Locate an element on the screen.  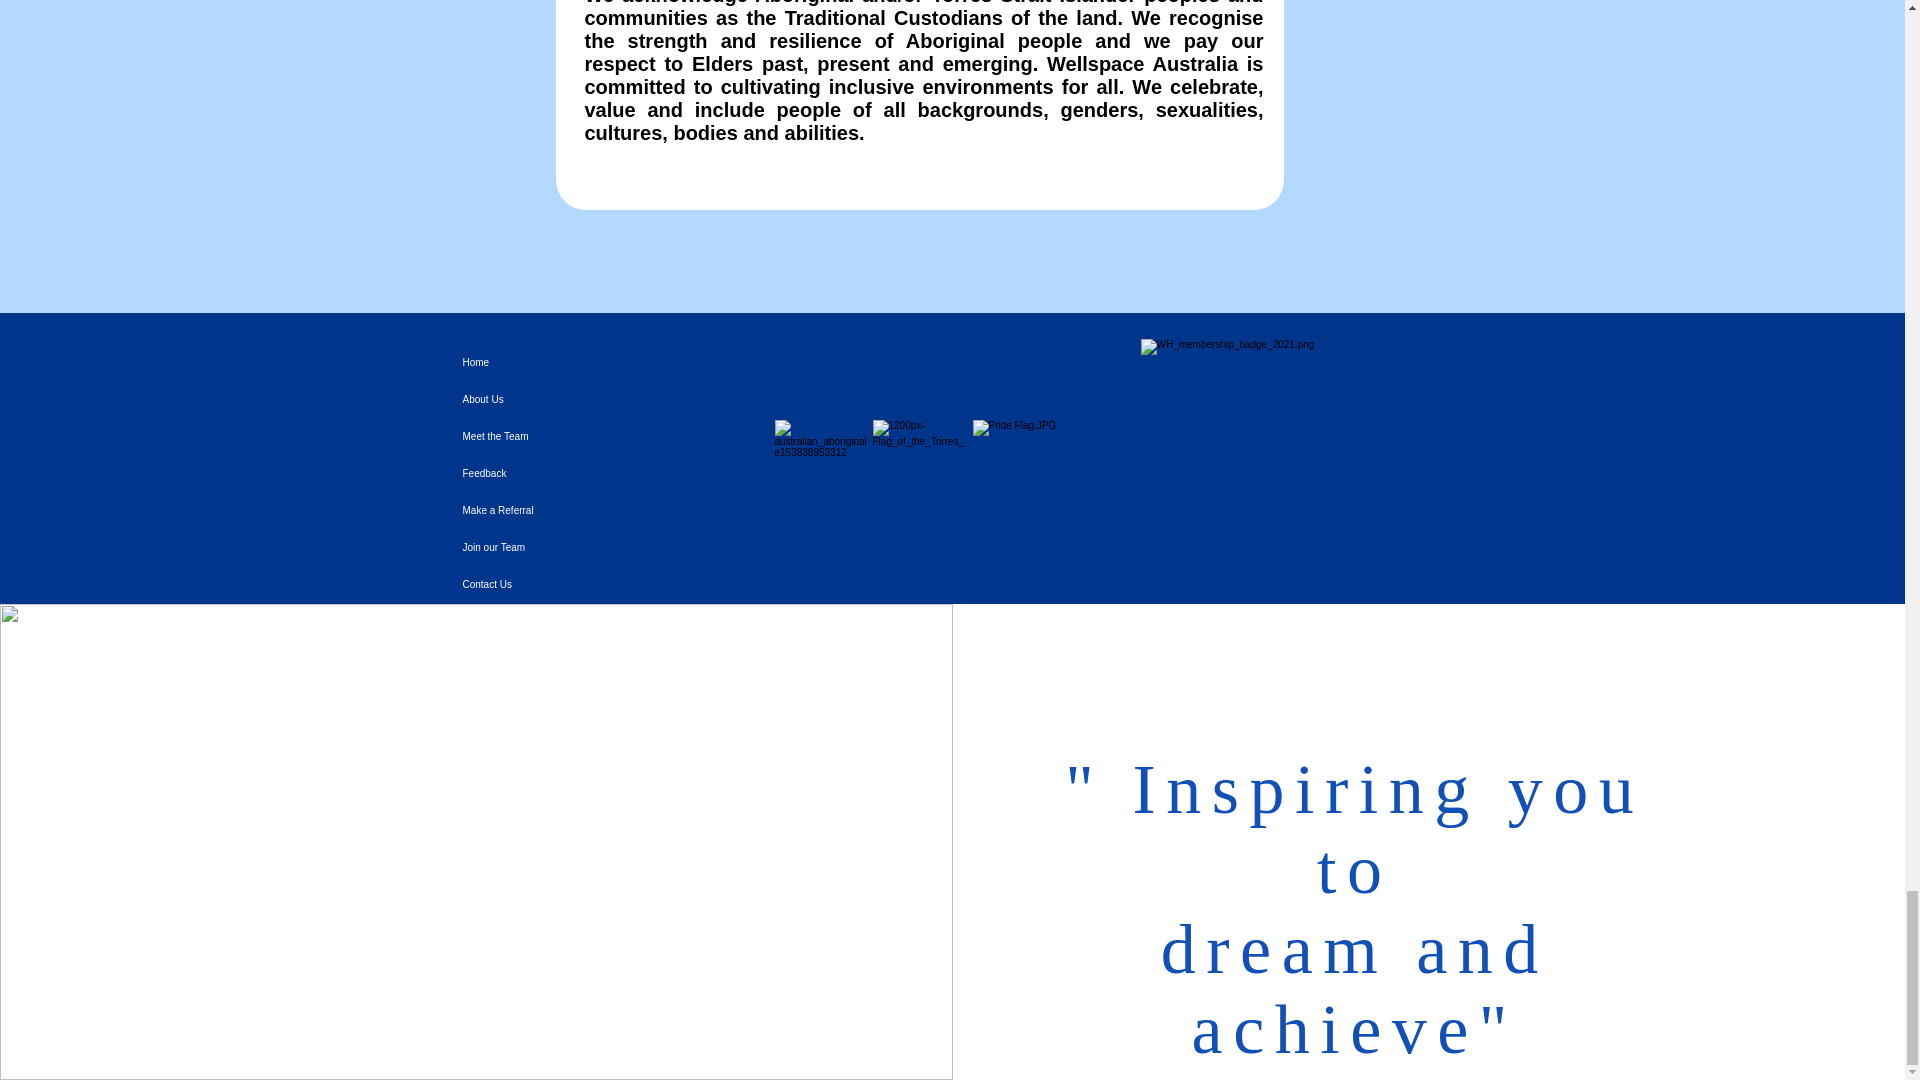
Contact Us is located at coordinates (606, 584).